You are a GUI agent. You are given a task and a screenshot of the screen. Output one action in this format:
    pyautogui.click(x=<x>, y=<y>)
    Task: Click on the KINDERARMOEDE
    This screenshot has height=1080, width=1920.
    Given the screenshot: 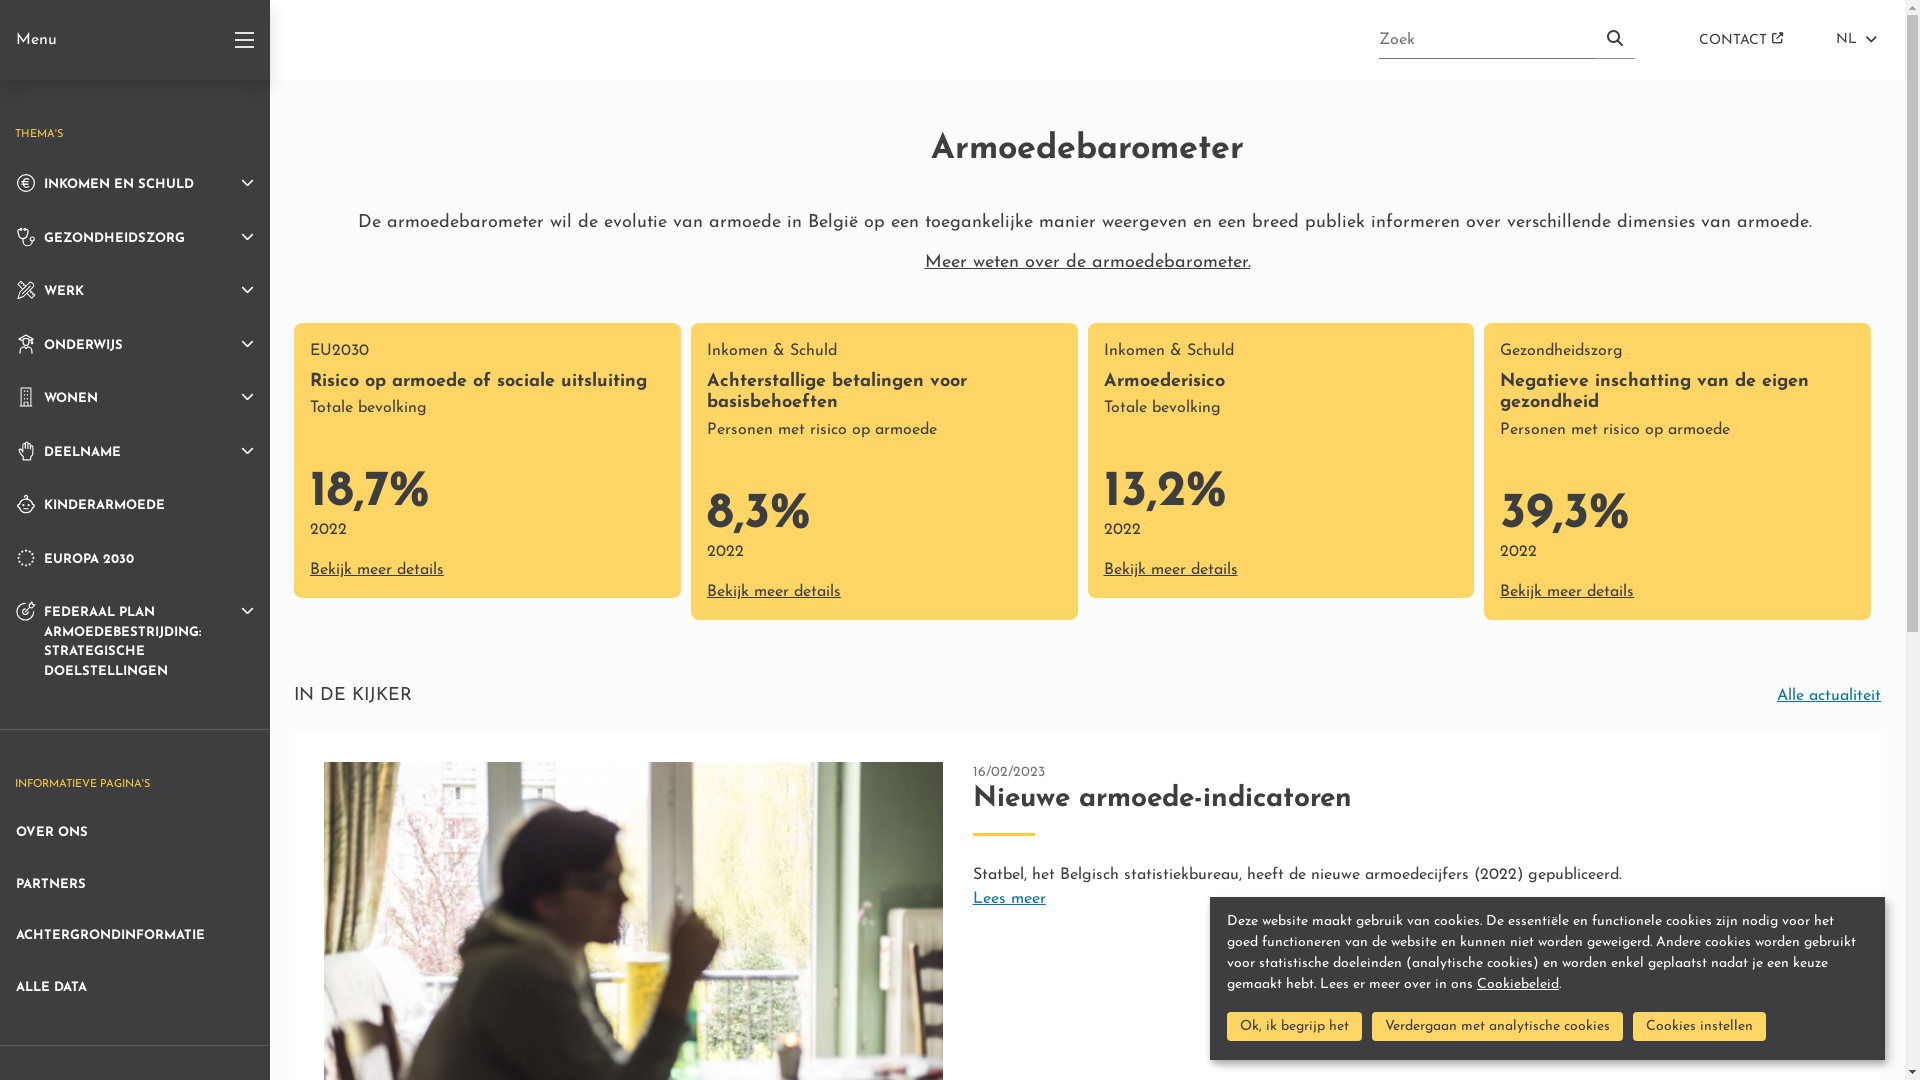 What is the action you would take?
    pyautogui.click(x=135, y=505)
    